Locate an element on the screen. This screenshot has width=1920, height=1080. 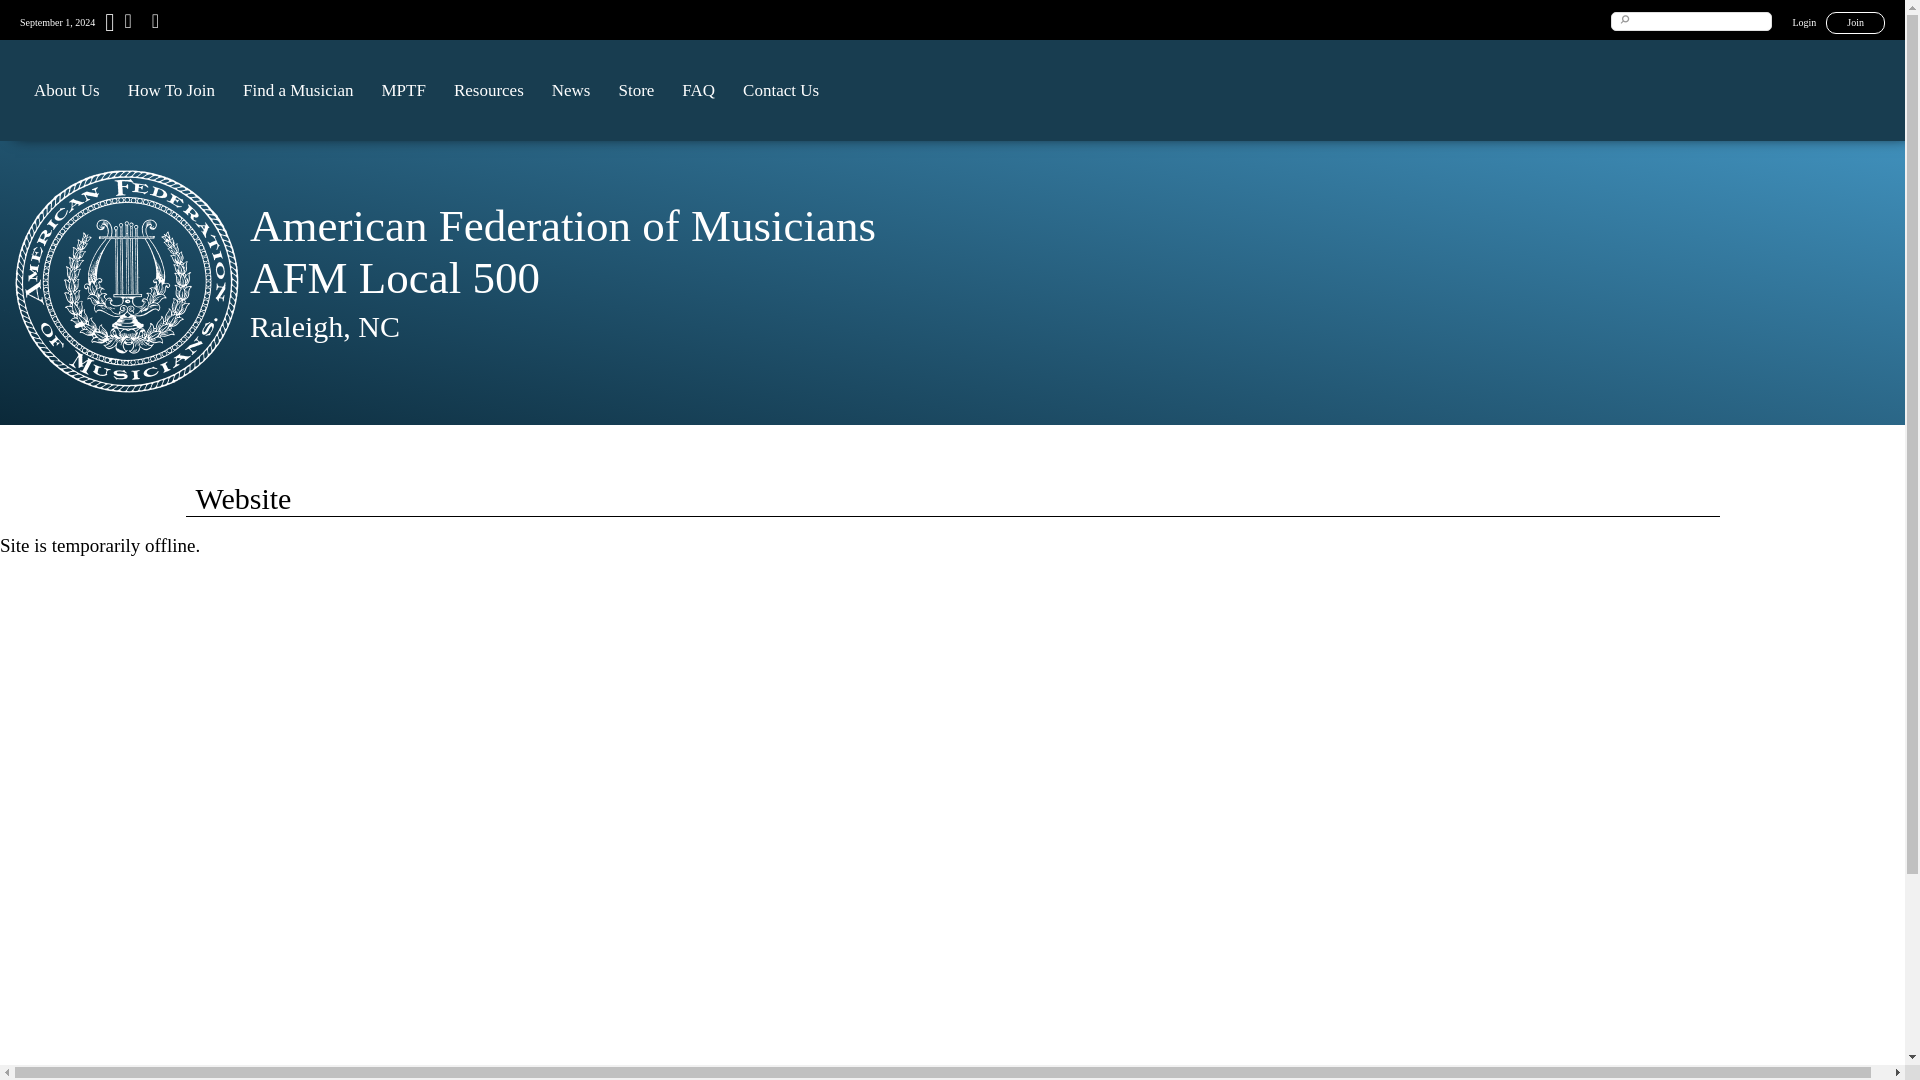
Join is located at coordinates (1855, 22).